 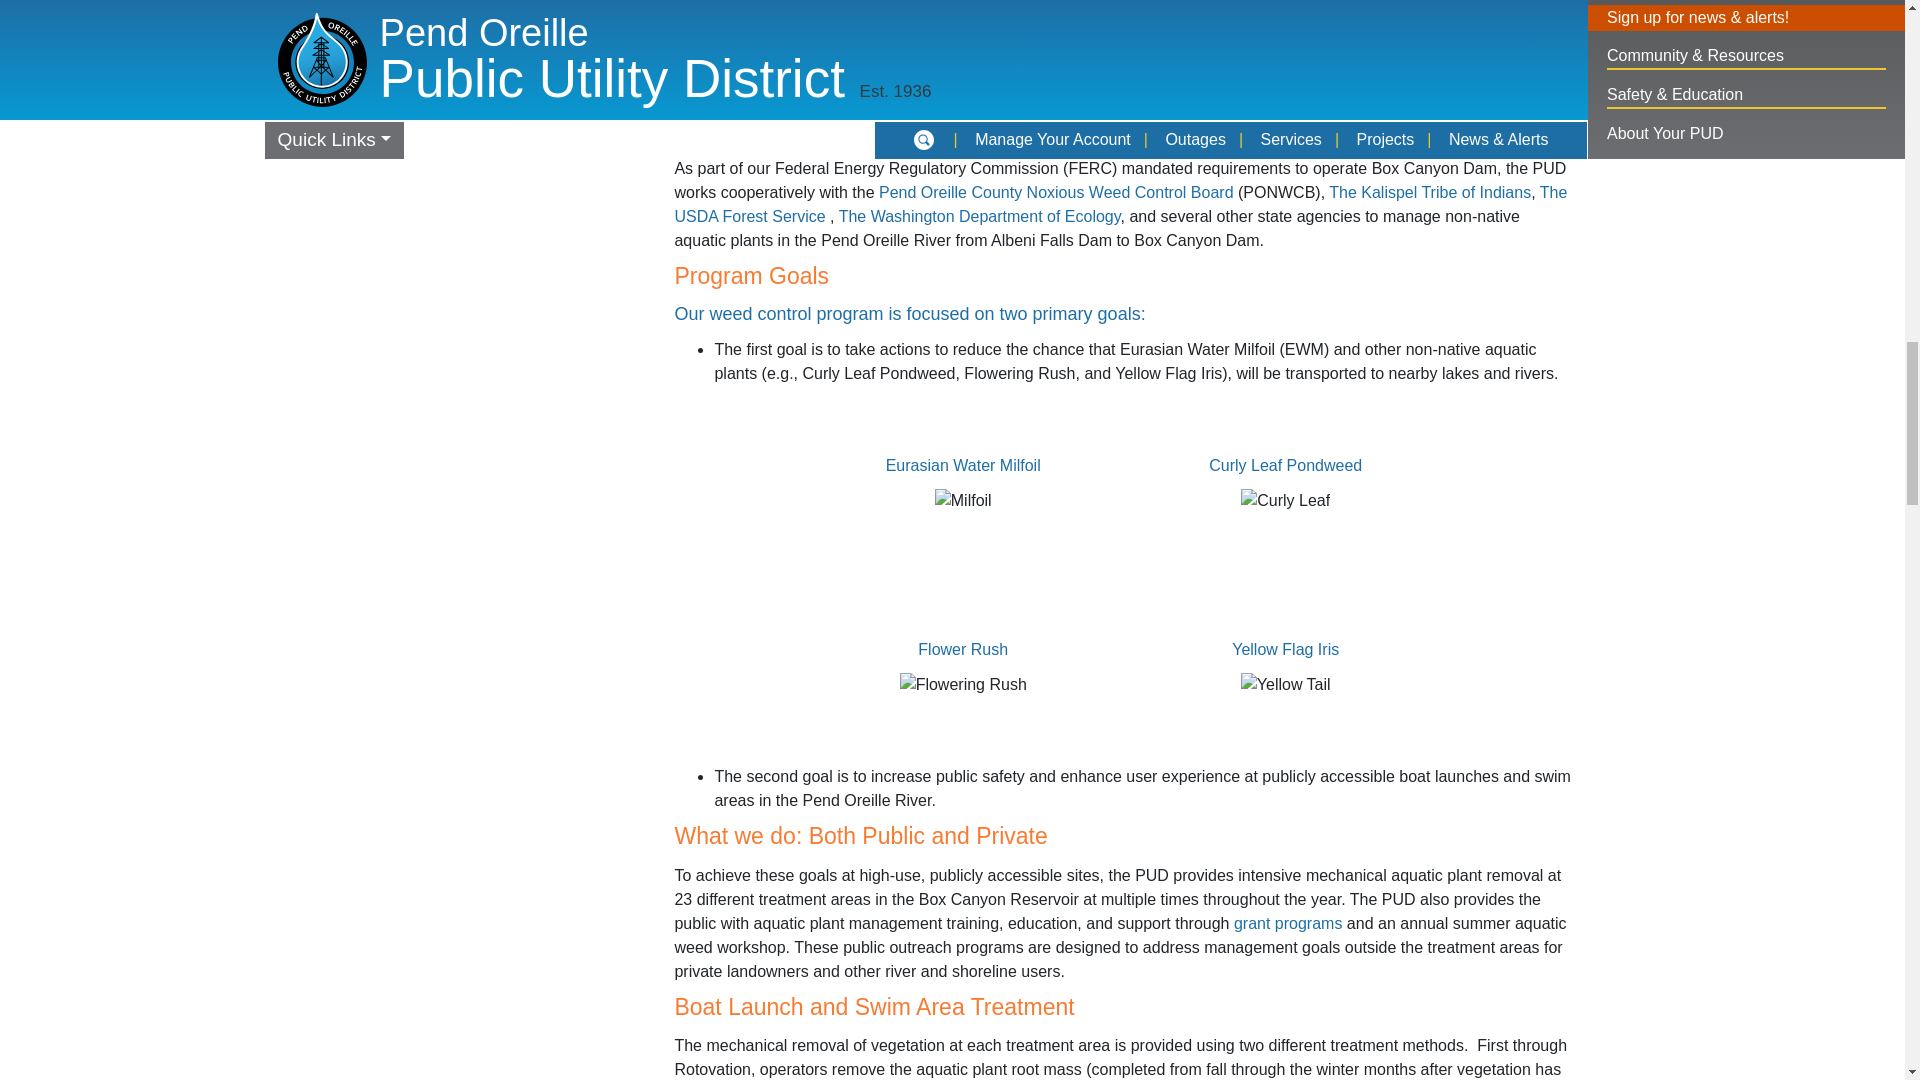 What do you see at coordinates (1120, 204) in the screenshot?
I see `The USDA Forest Service` at bounding box center [1120, 204].